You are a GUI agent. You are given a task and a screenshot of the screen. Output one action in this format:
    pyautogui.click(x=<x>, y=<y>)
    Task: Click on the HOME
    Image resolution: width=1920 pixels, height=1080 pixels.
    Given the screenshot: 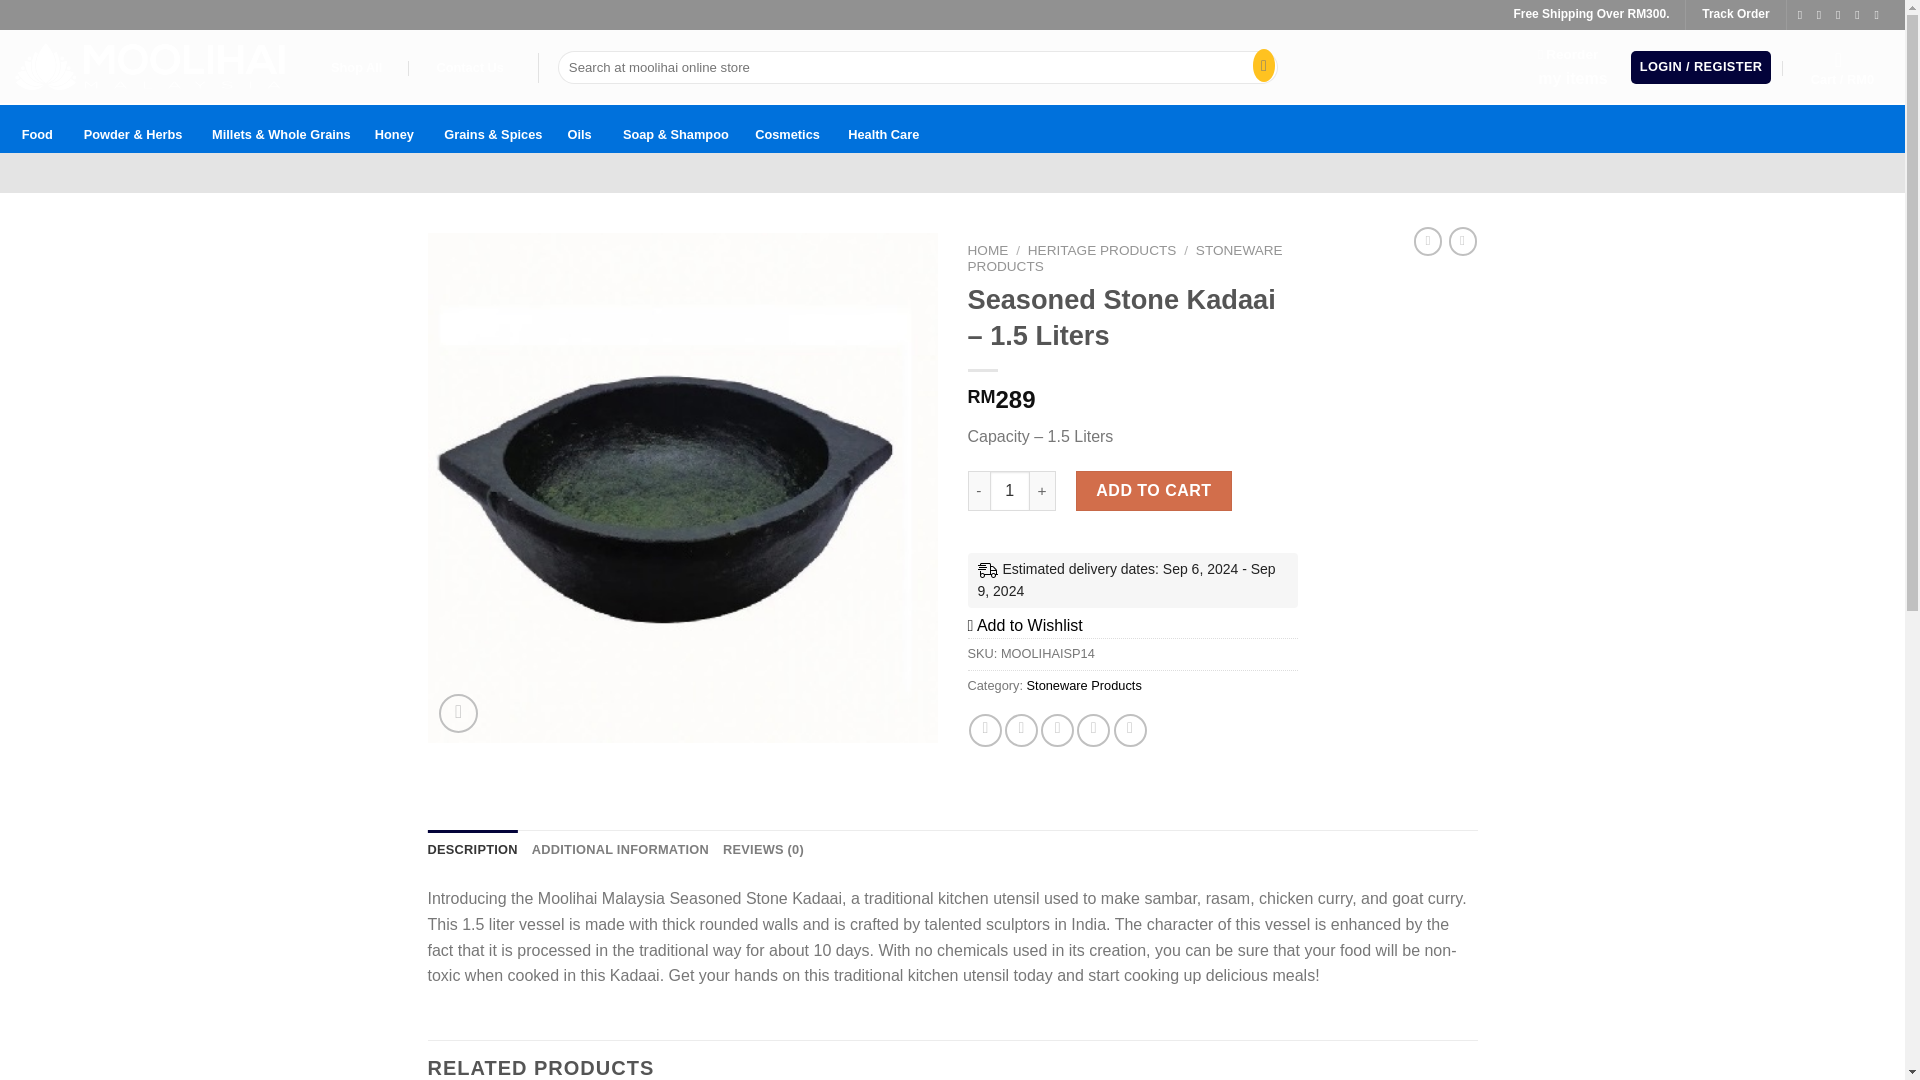 What is the action you would take?
    pyautogui.click(x=1259, y=68)
    